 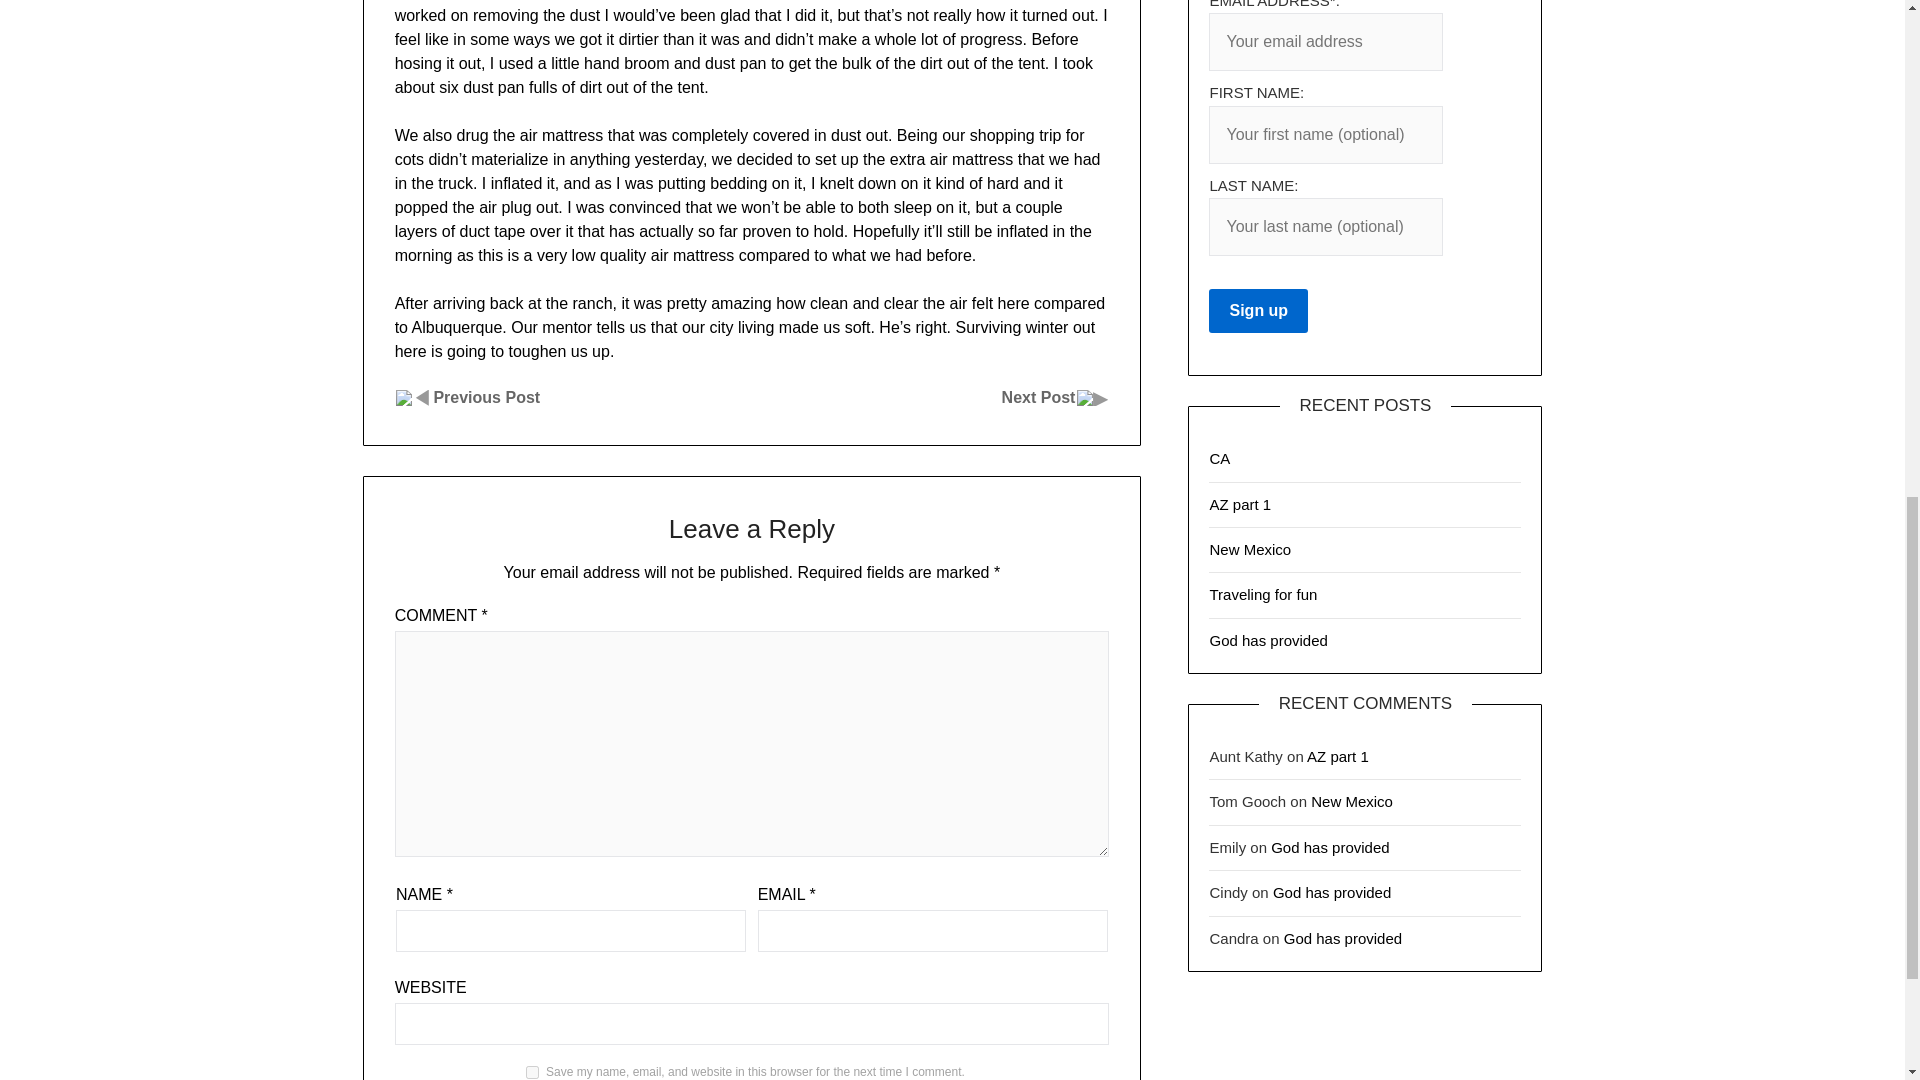 What do you see at coordinates (1250, 550) in the screenshot?
I see `New Mexico` at bounding box center [1250, 550].